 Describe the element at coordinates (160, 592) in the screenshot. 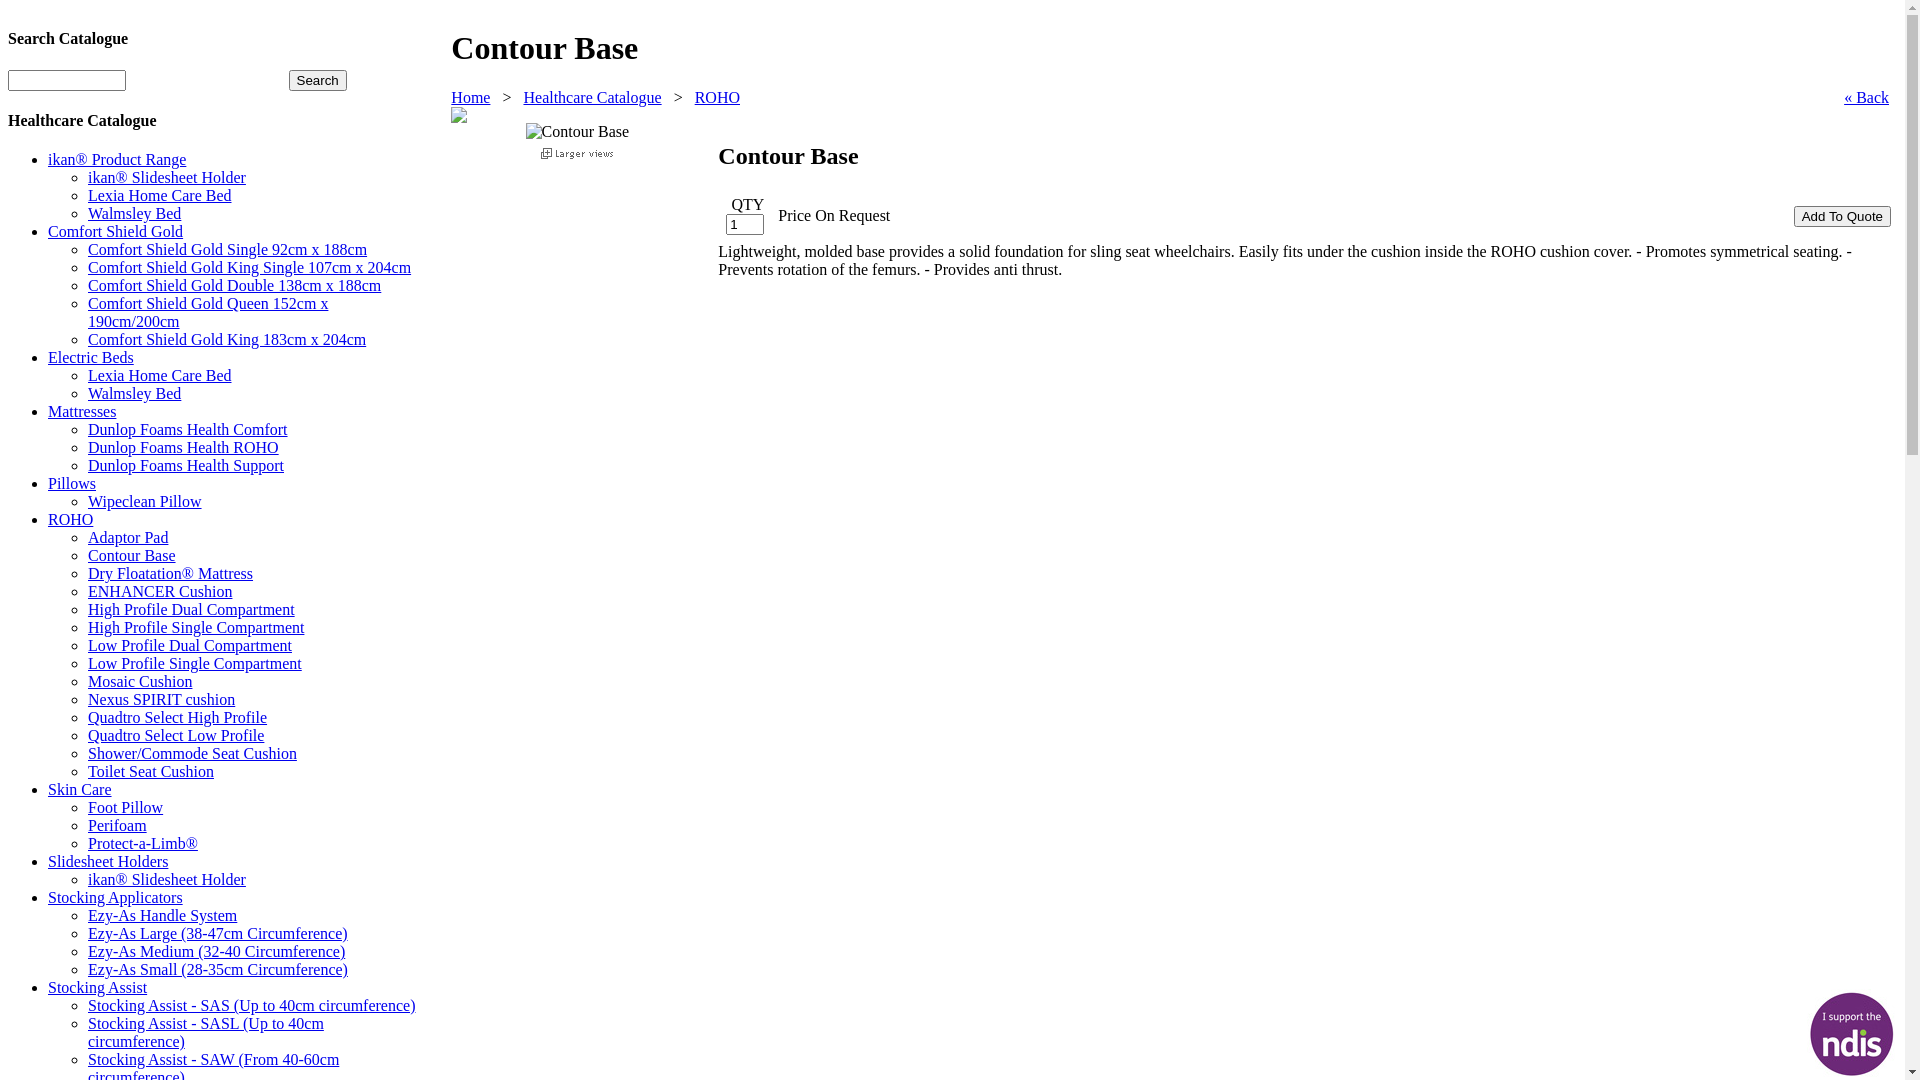

I see `ENHANCER Cushion` at that location.